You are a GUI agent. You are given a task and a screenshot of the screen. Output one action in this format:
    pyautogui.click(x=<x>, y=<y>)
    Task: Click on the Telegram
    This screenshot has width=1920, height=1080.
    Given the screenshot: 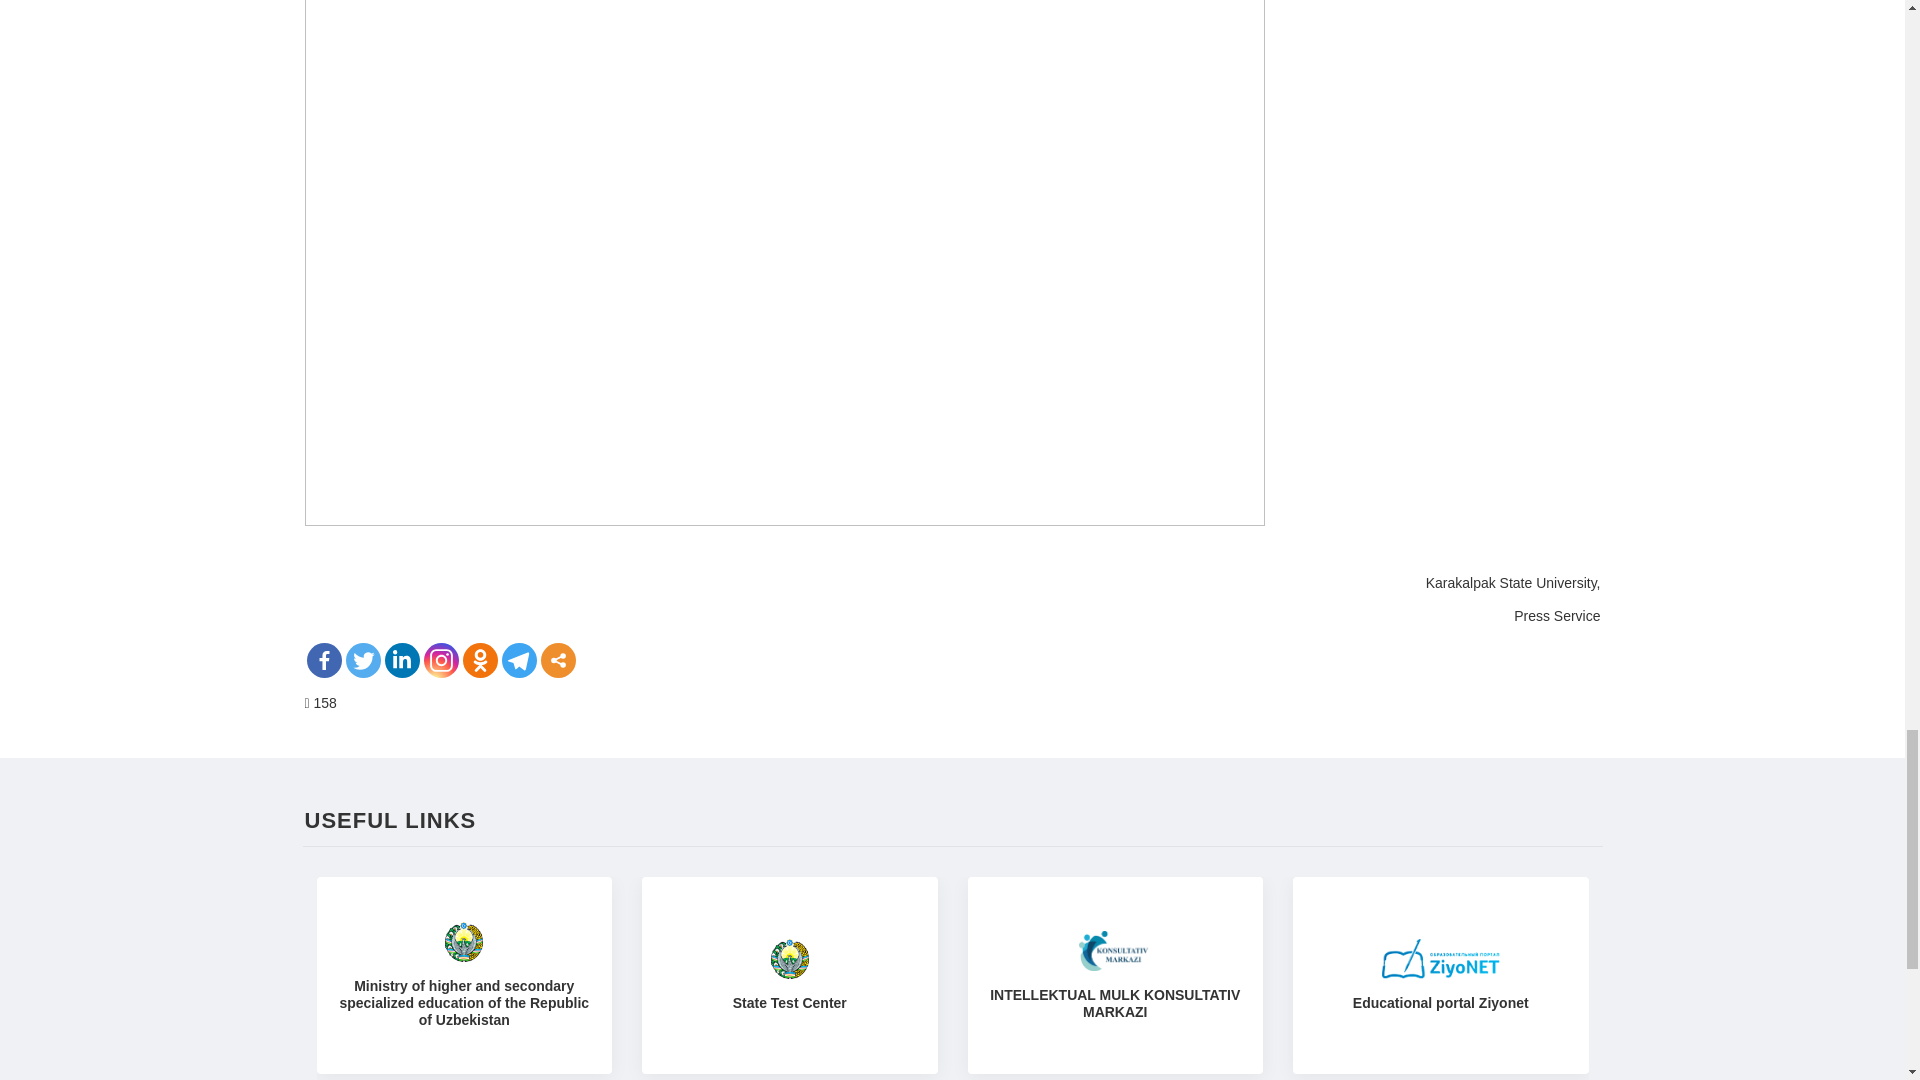 What is the action you would take?
    pyautogui.click(x=519, y=660)
    